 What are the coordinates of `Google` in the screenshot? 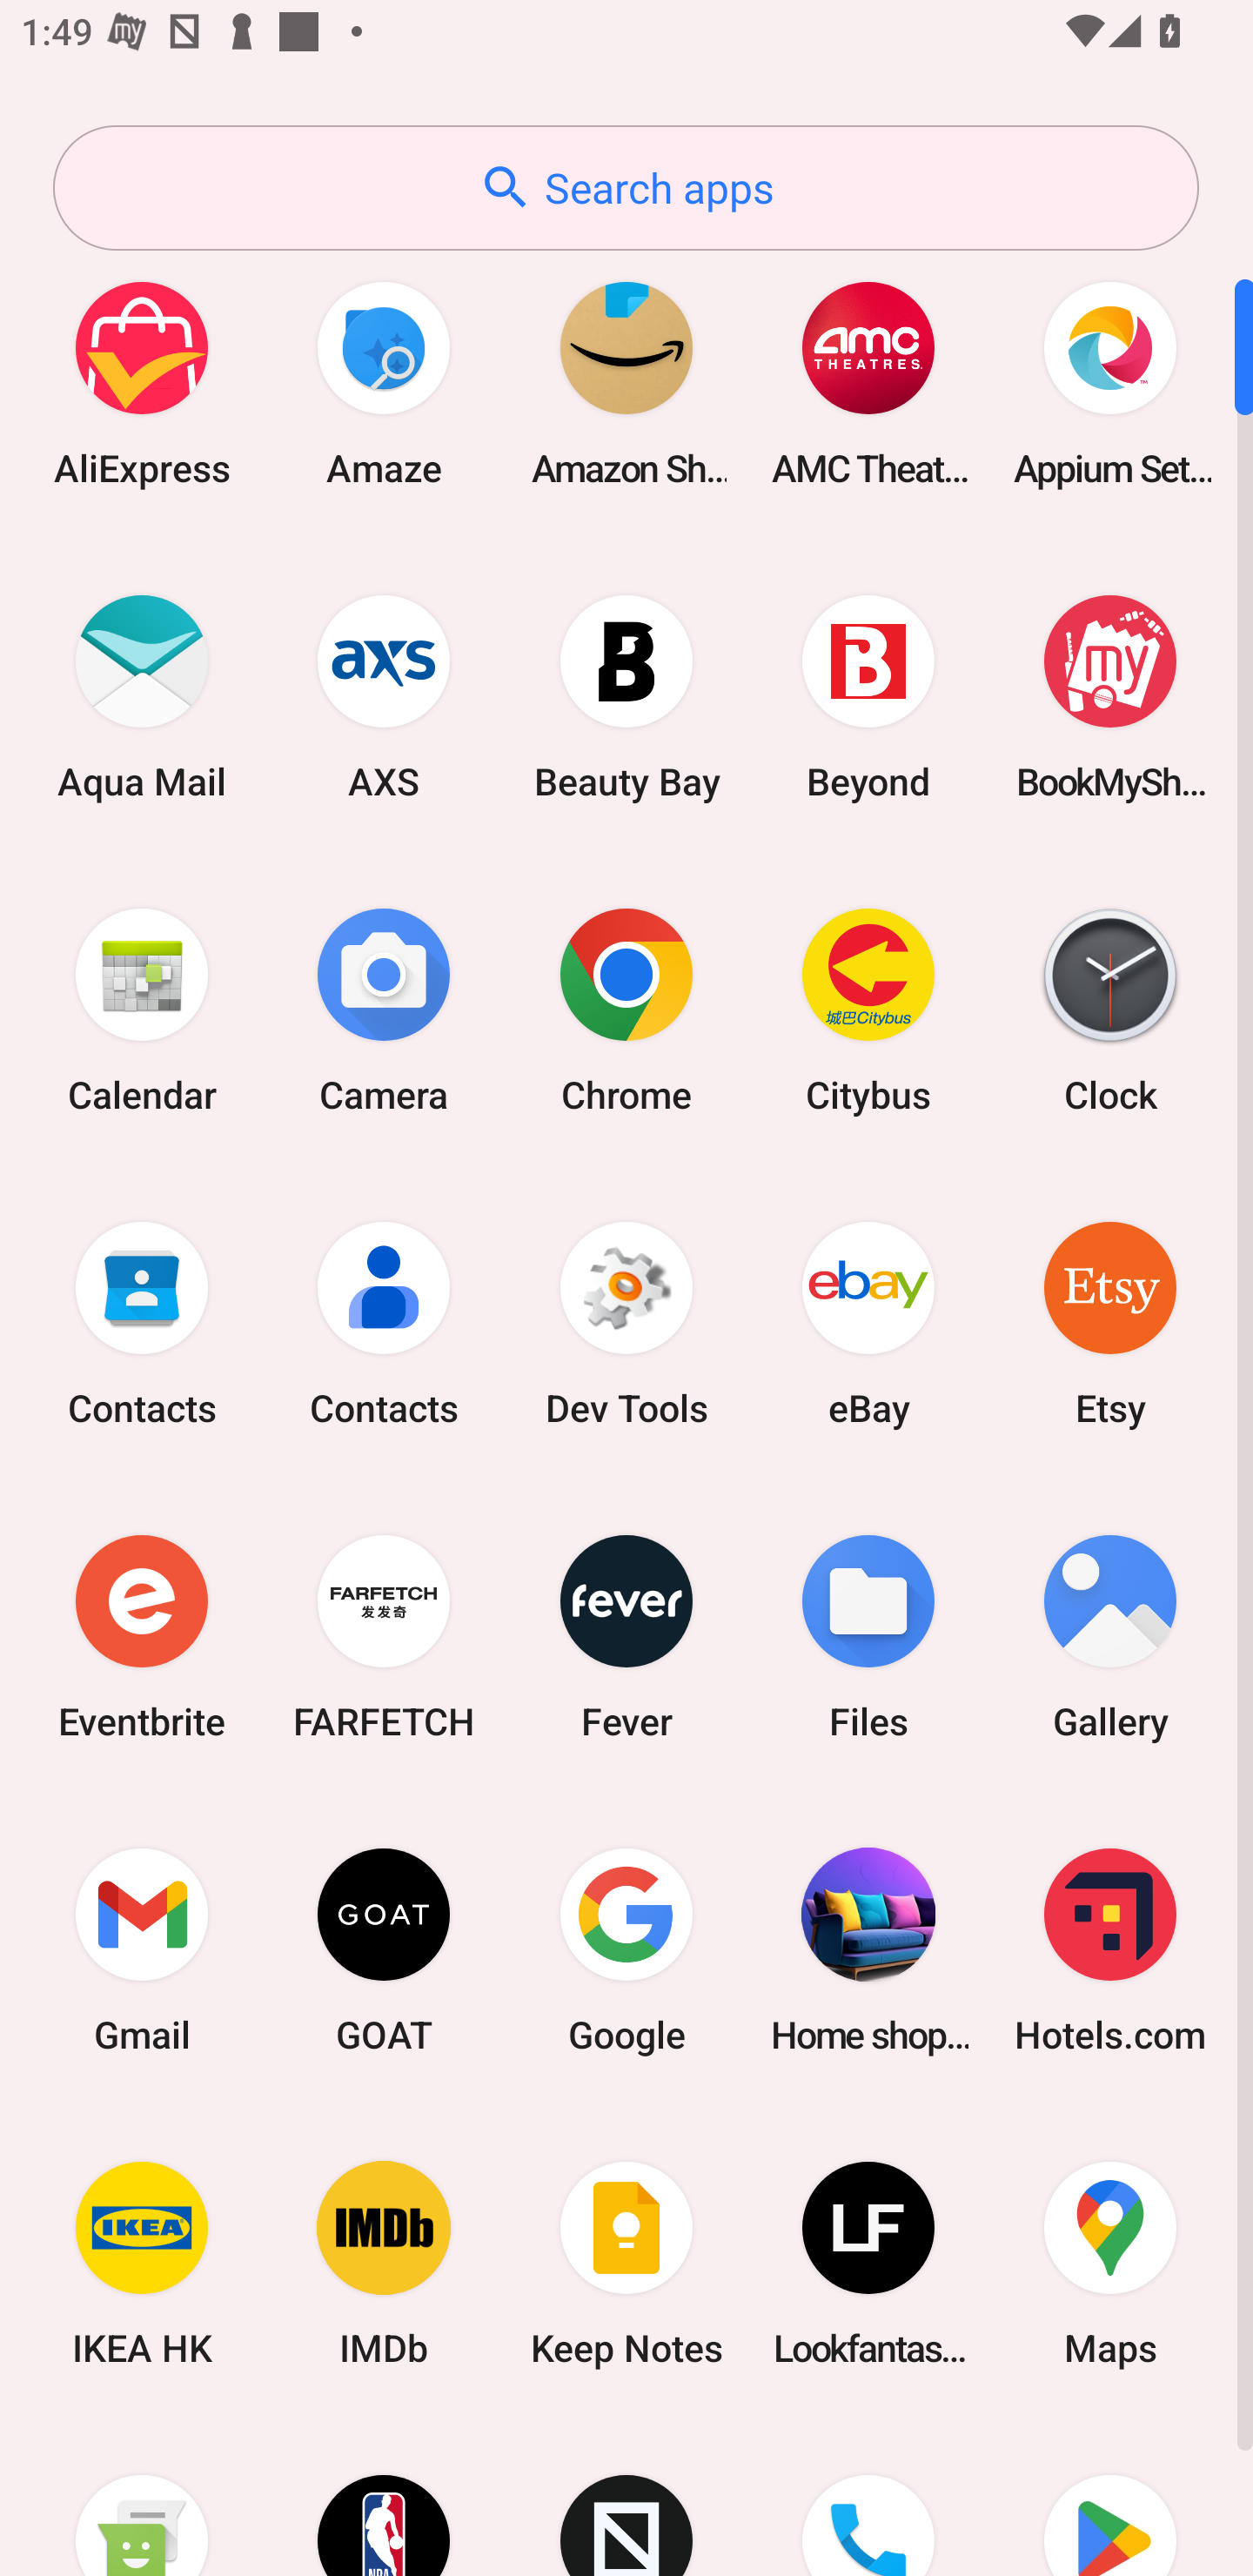 It's located at (626, 1949).